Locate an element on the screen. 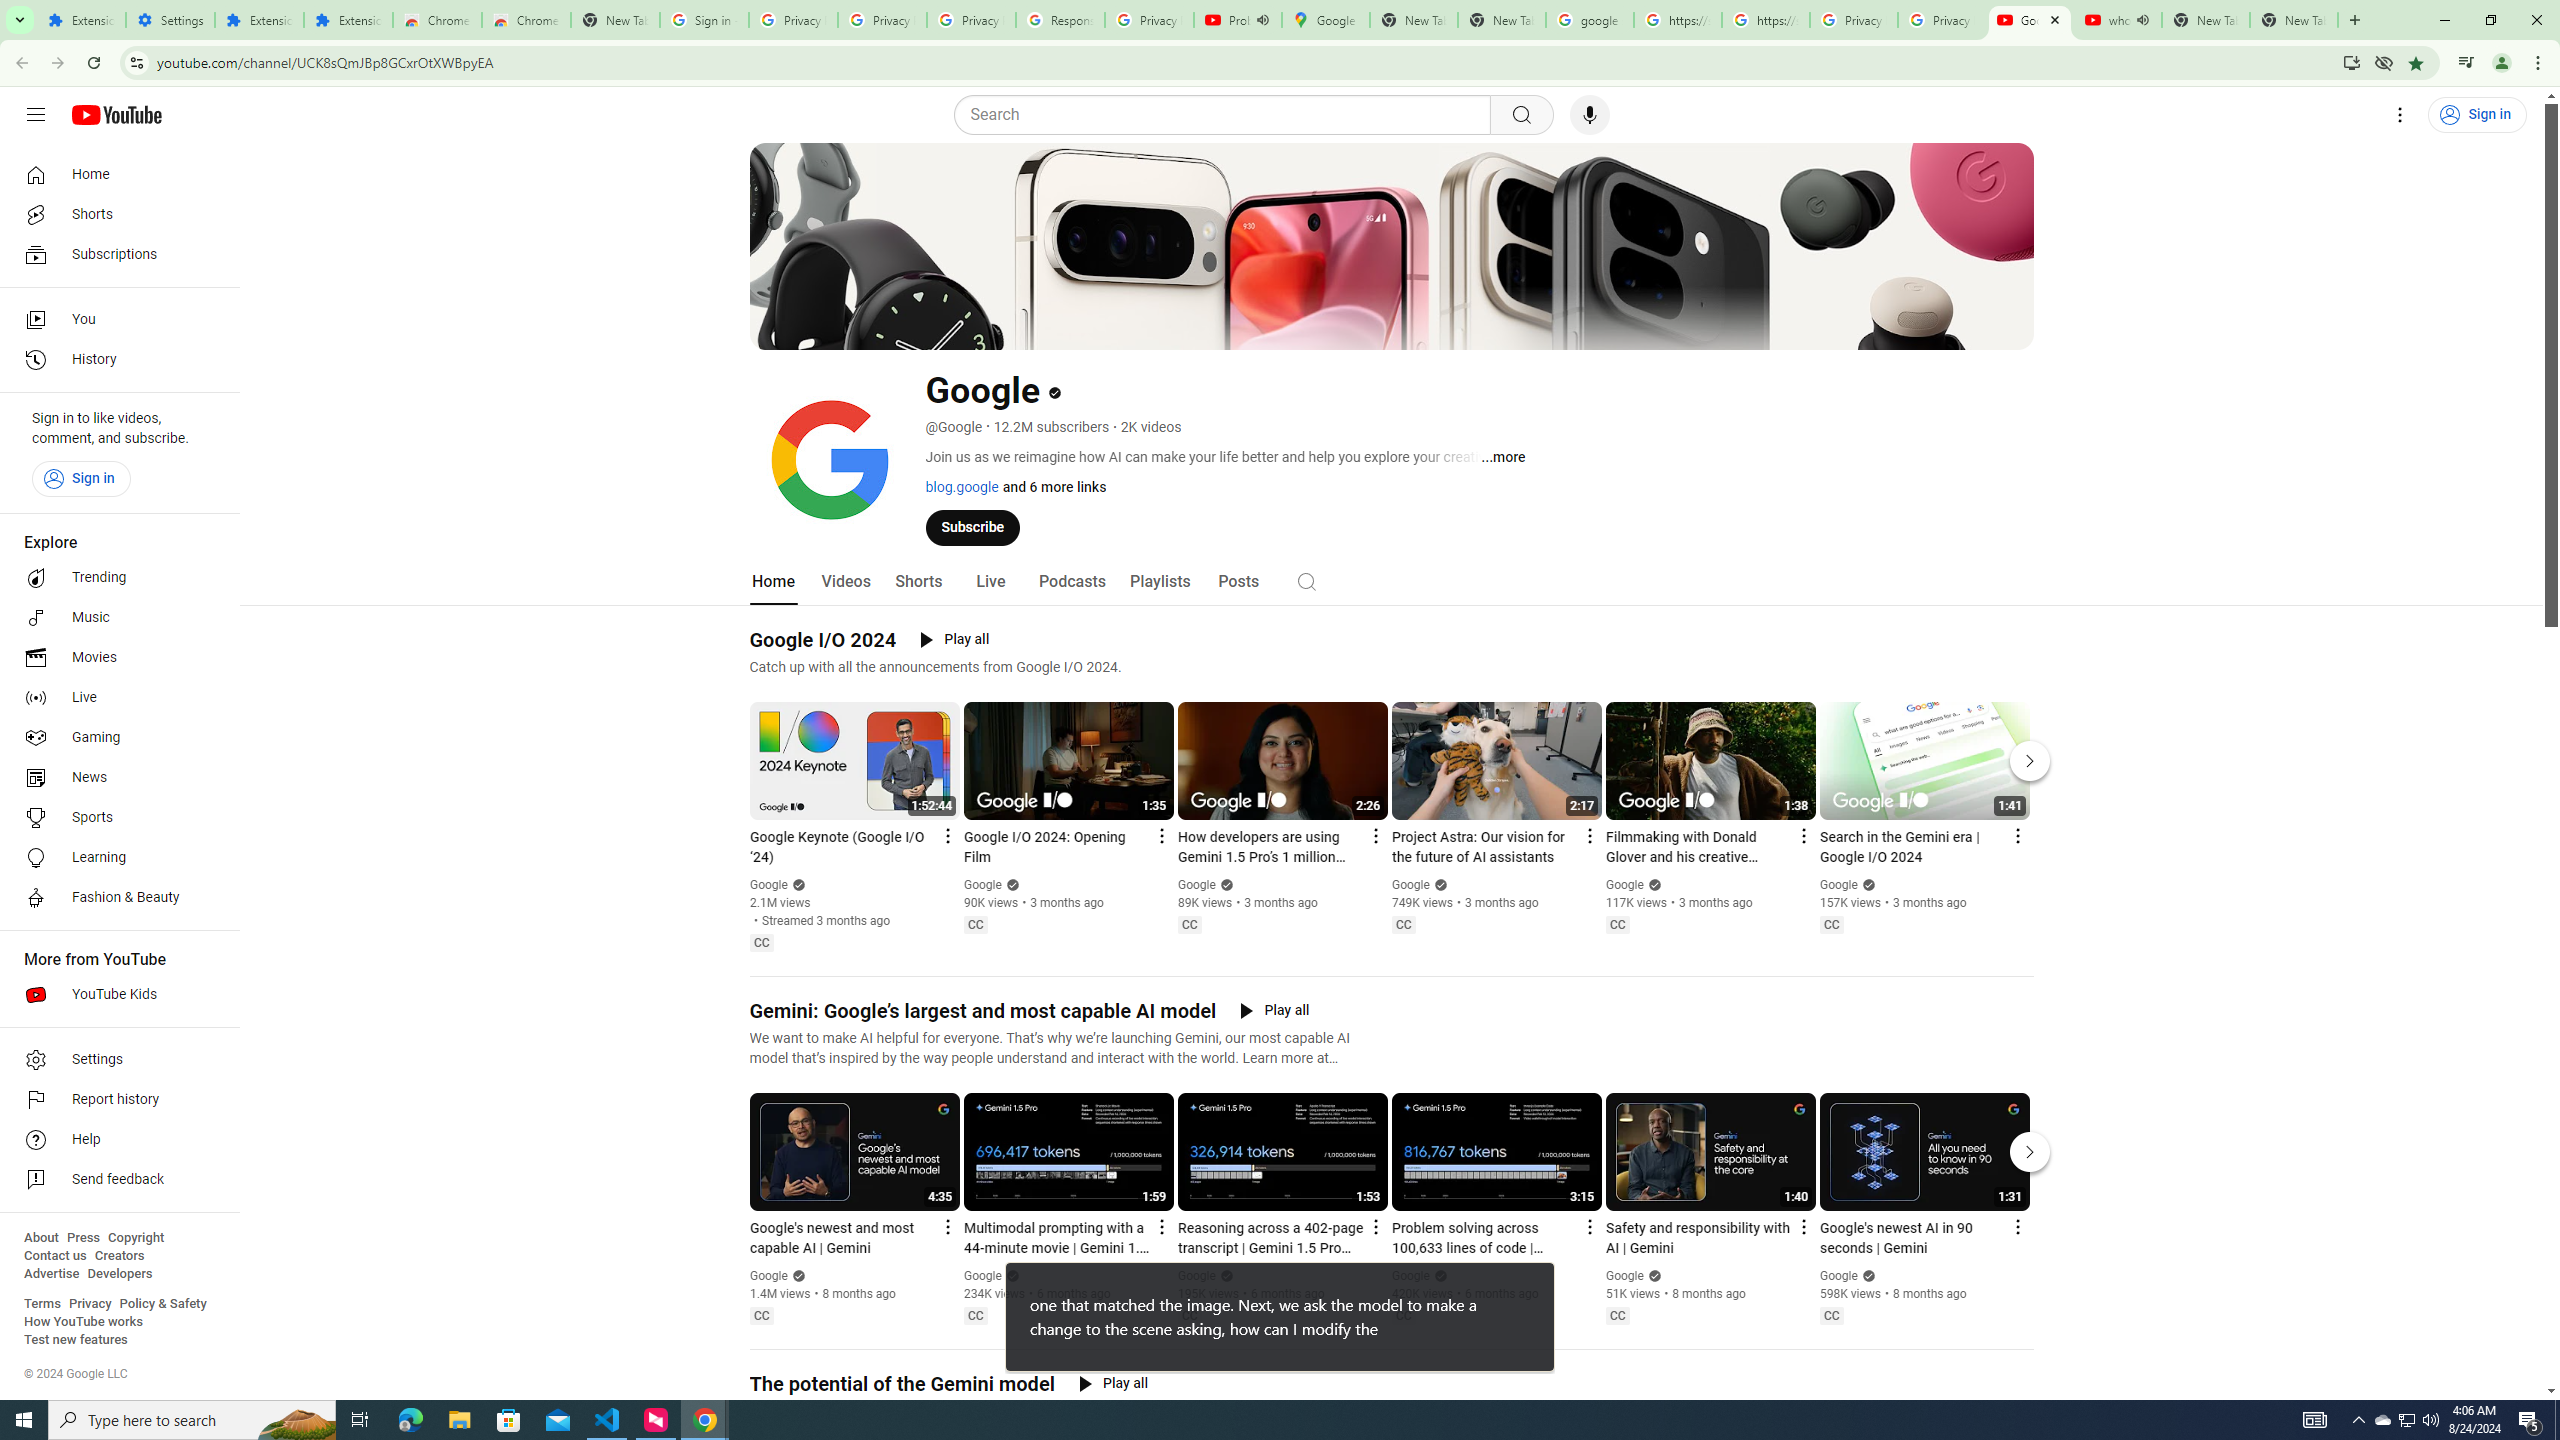  Google Maps is located at coordinates (1326, 20).